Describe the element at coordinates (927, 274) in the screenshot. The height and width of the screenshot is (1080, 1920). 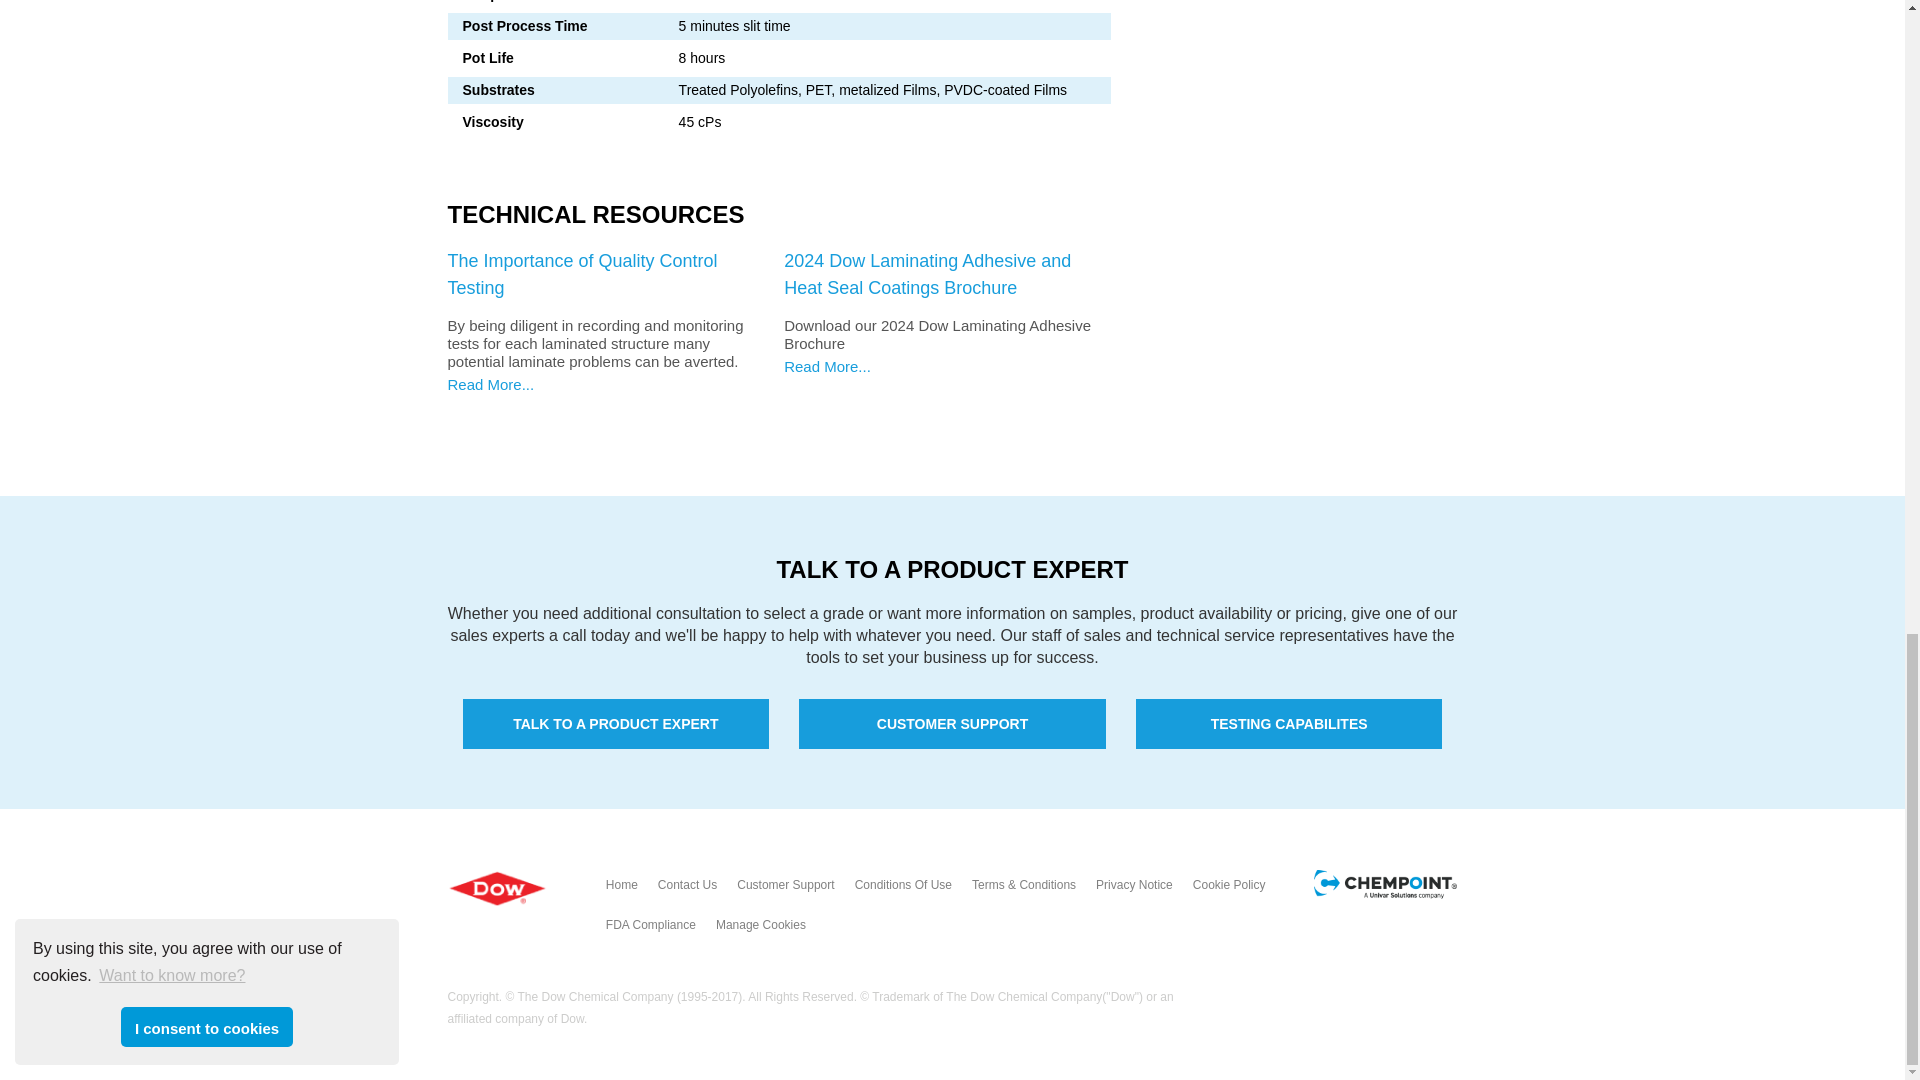
I see `2024 Dow Laminating Adhesive and Heat Seal Coatings Brochure` at that location.